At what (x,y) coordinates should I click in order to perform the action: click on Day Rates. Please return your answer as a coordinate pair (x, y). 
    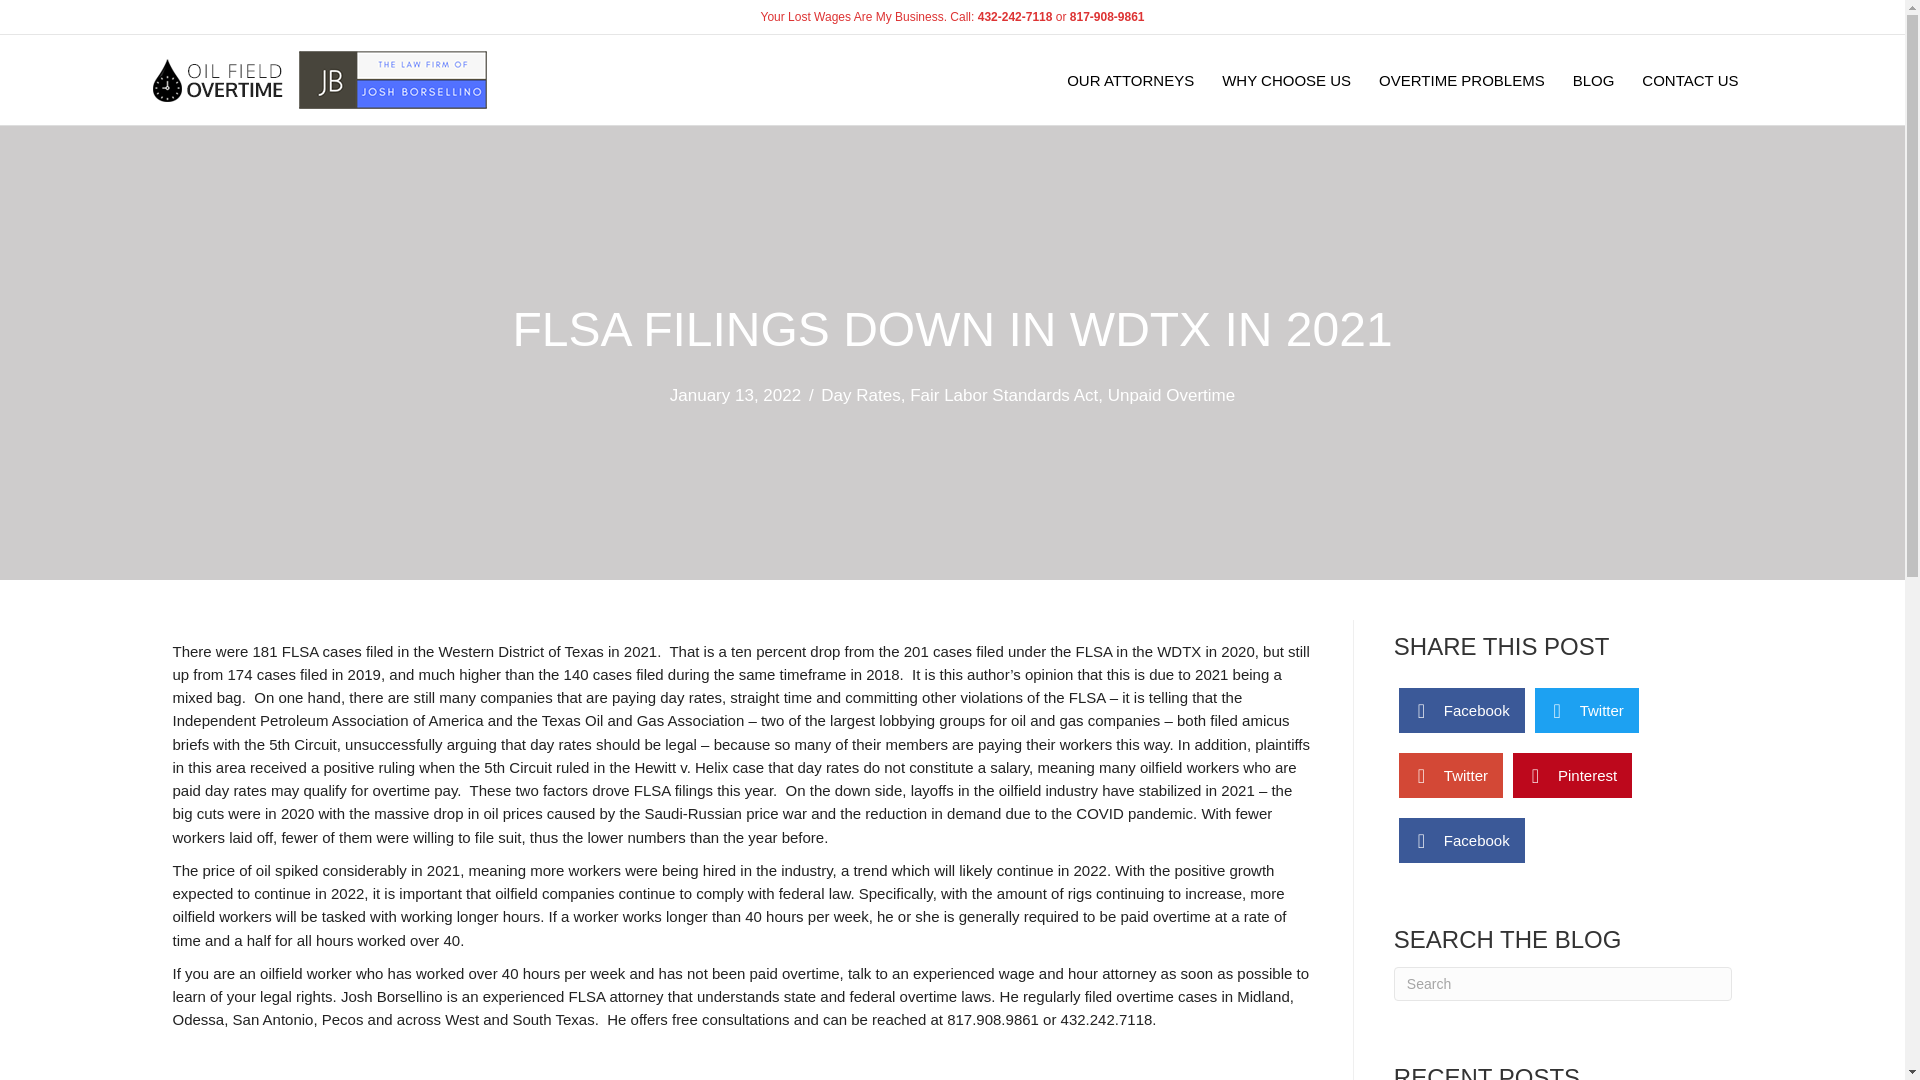
    Looking at the image, I should click on (860, 395).